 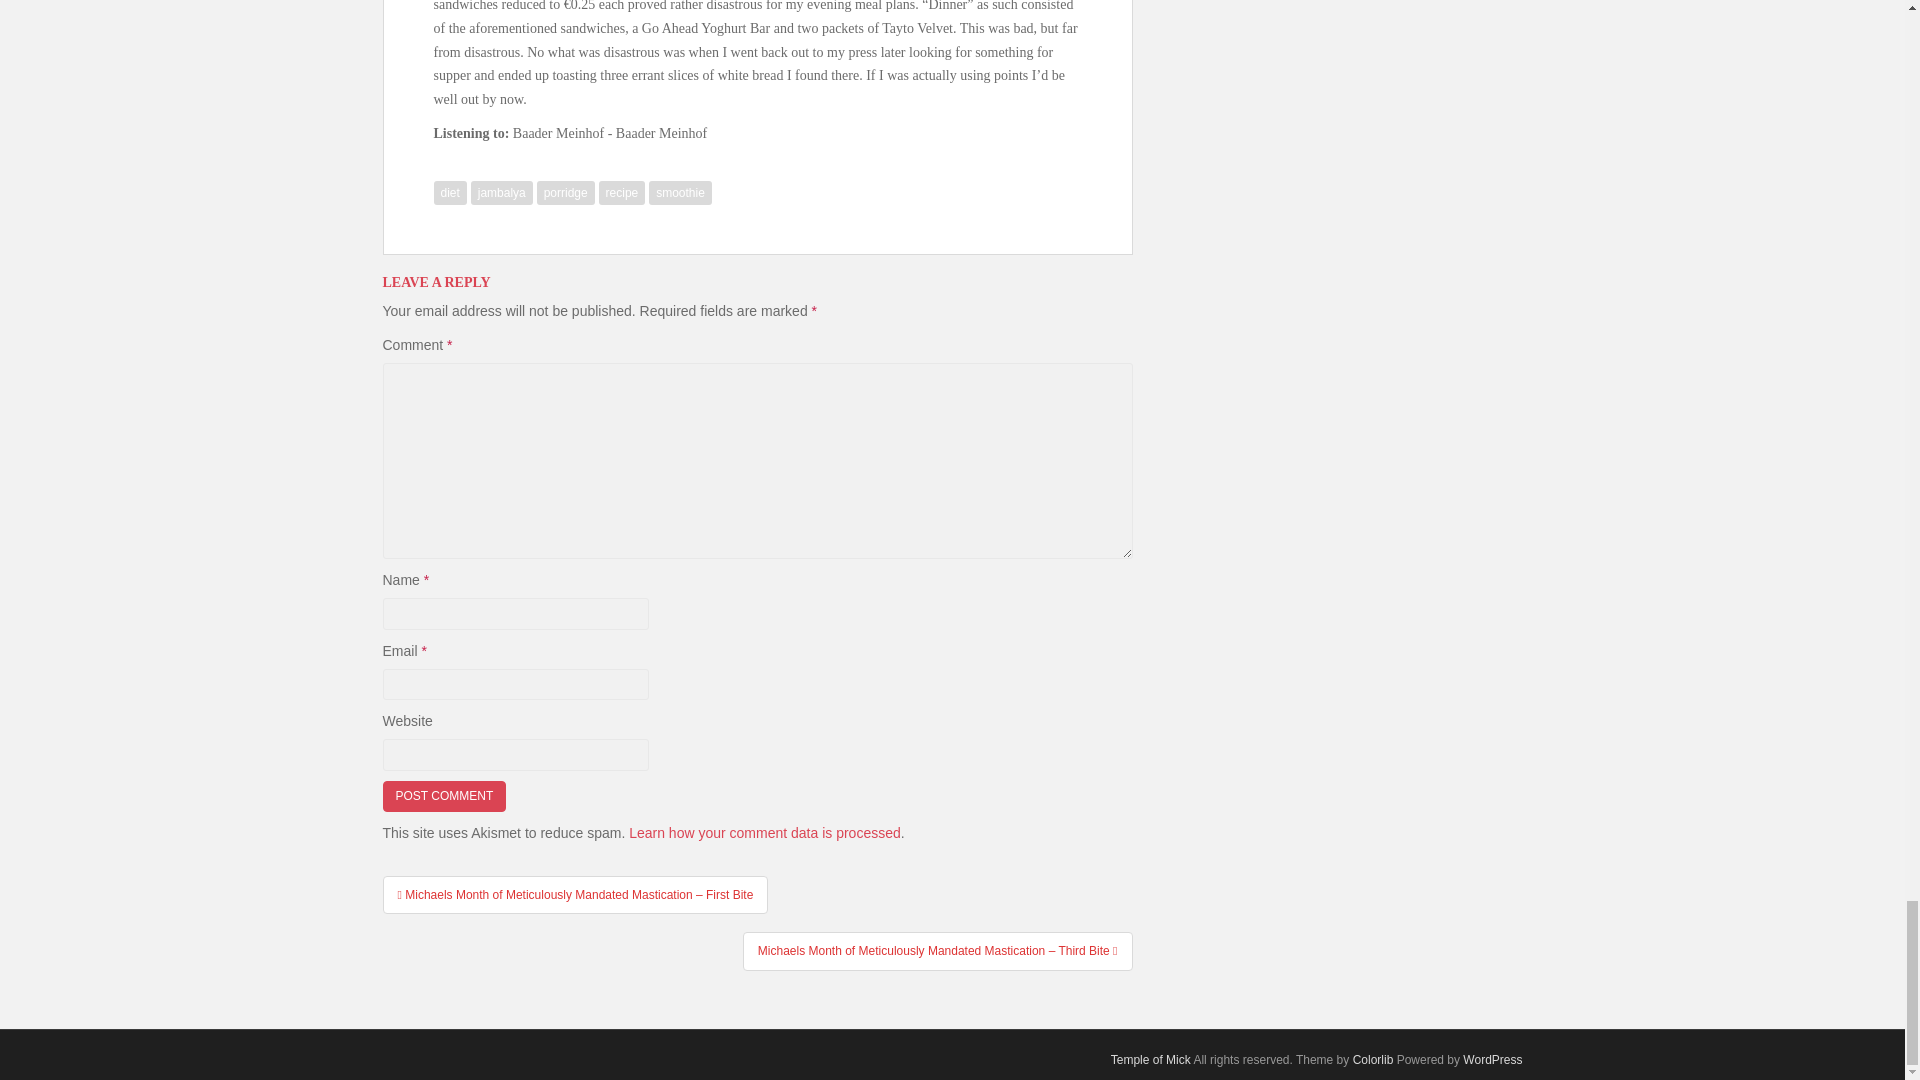 What do you see at coordinates (444, 796) in the screenshot?
I see `Post Comment` at bounding box center [444, 796].